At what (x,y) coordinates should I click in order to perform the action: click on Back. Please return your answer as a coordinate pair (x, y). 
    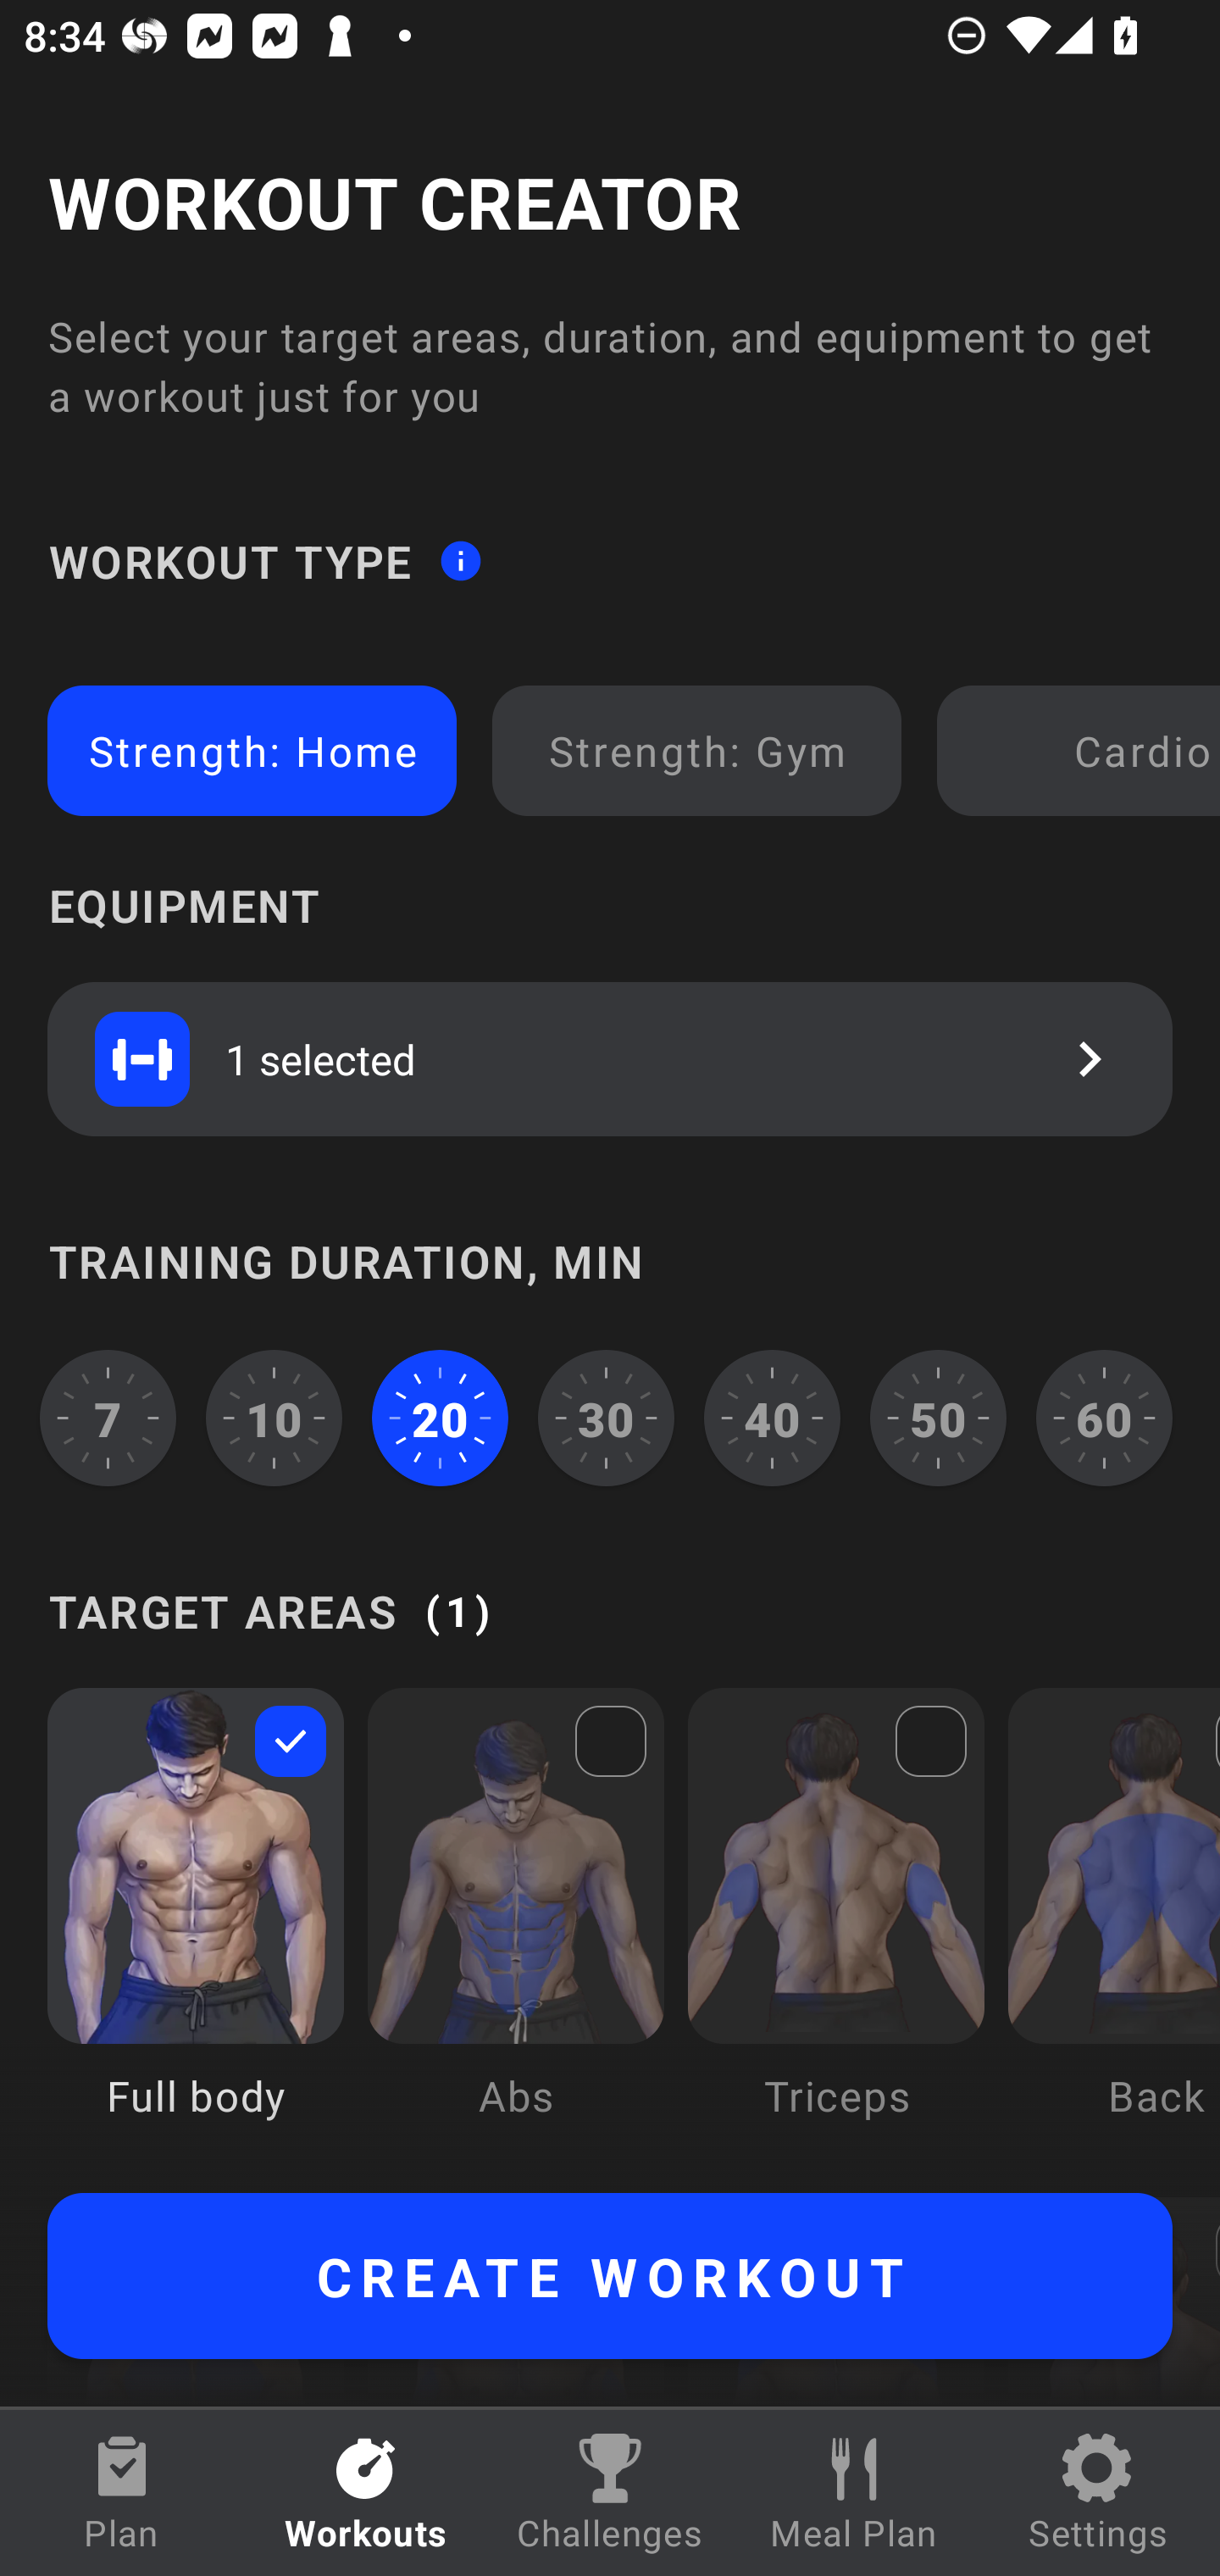
    Looking at the image, I should click on (1113, 1927).